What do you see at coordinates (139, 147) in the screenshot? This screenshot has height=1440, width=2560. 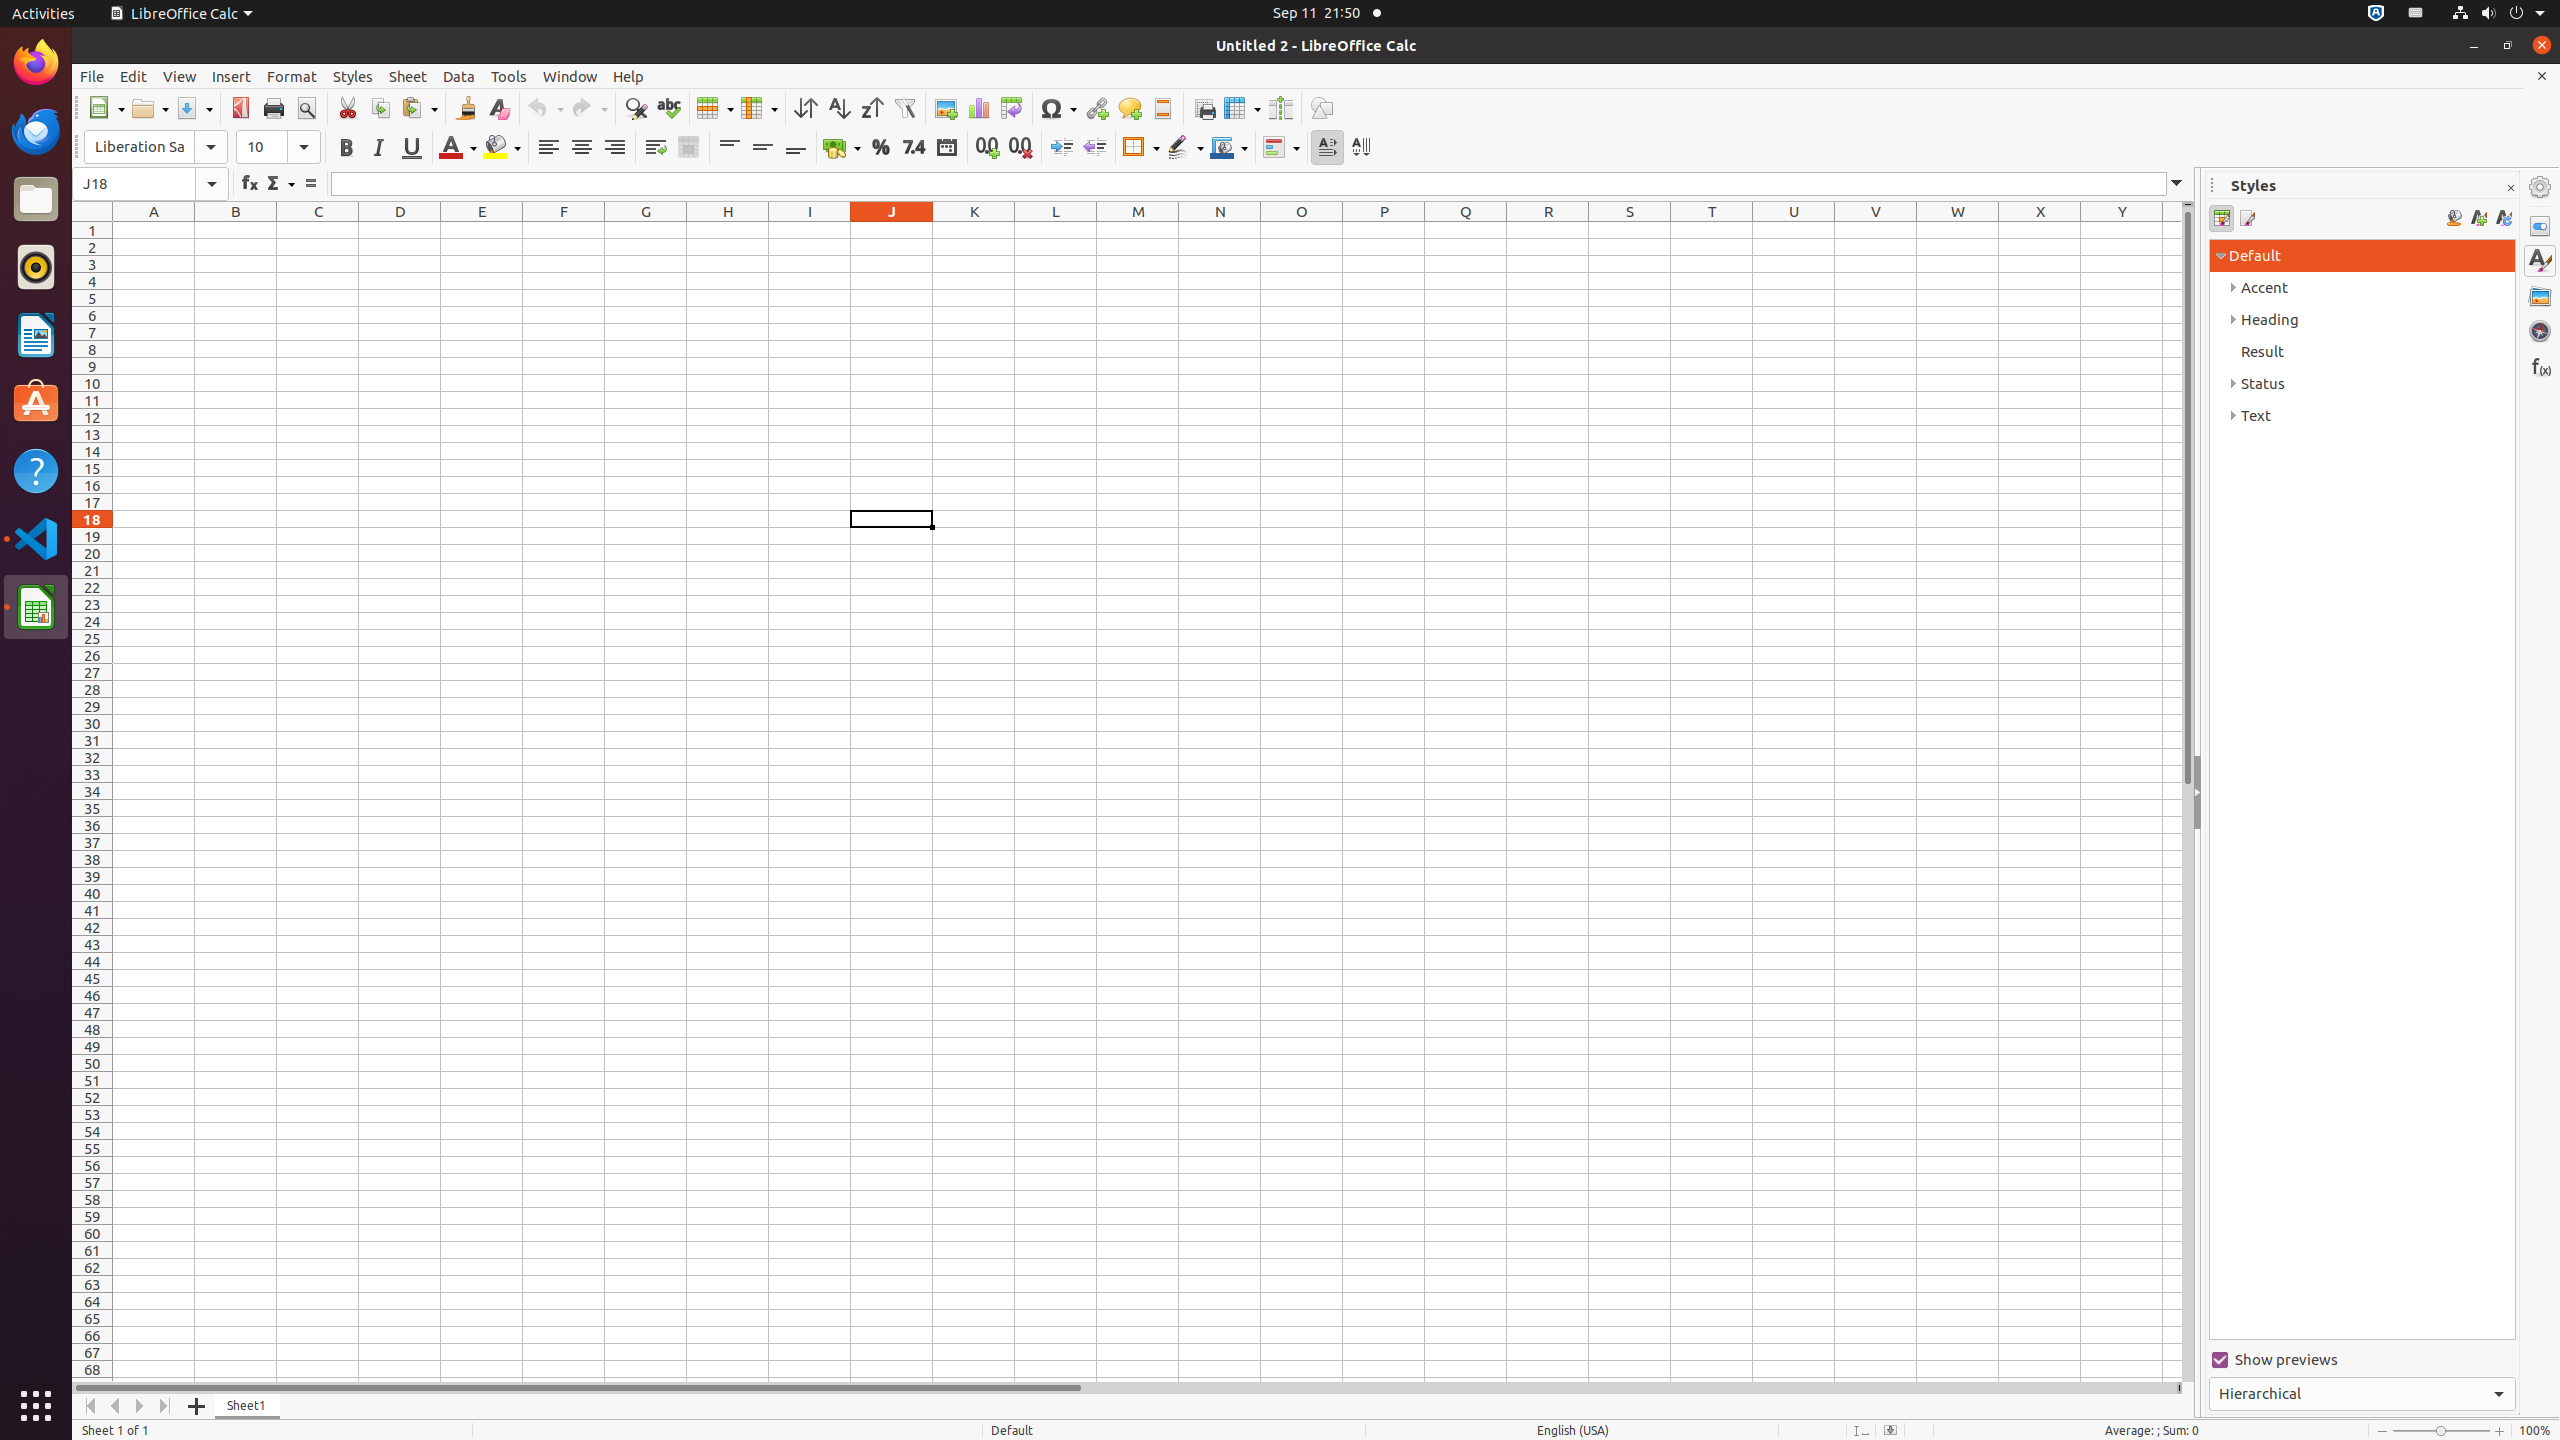 I see `Font Name` at bounding box center [139, 147].